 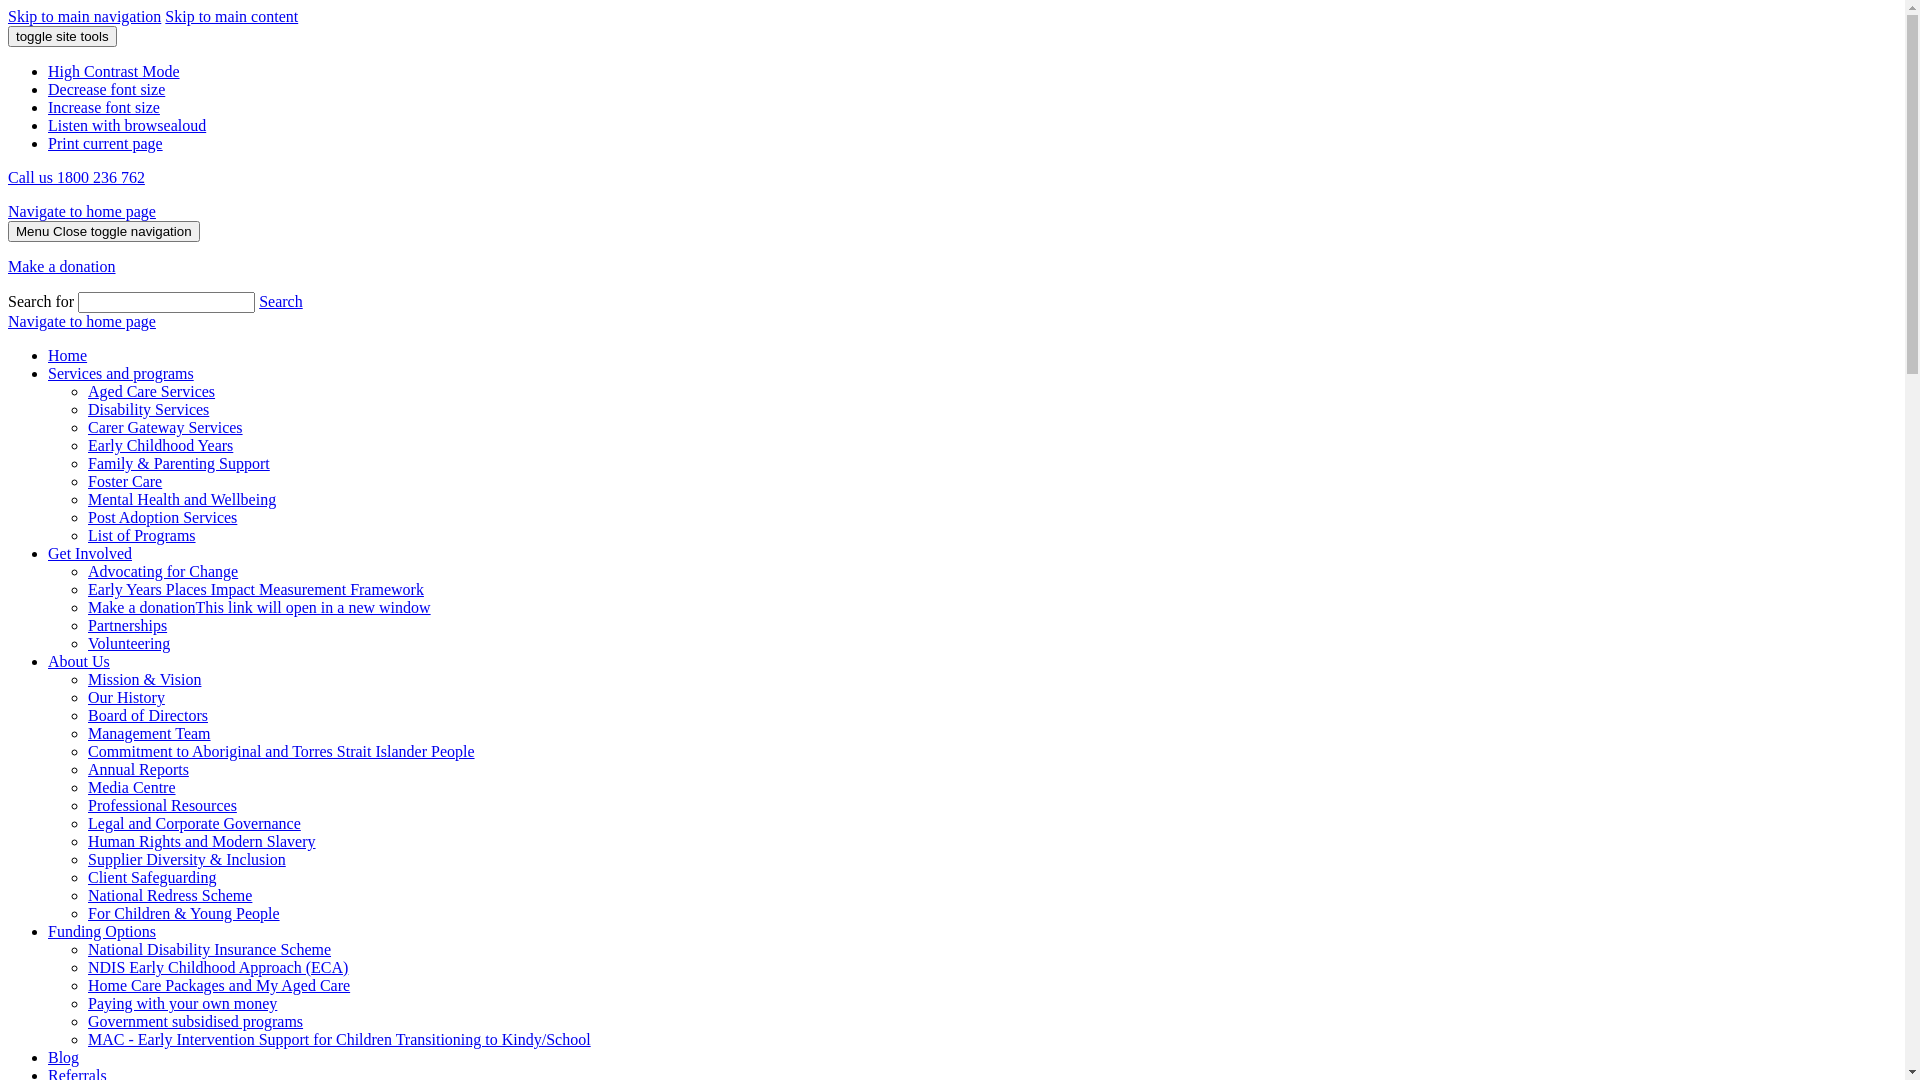 I want to click on Navigate to home page, so click(x=82, y=322).